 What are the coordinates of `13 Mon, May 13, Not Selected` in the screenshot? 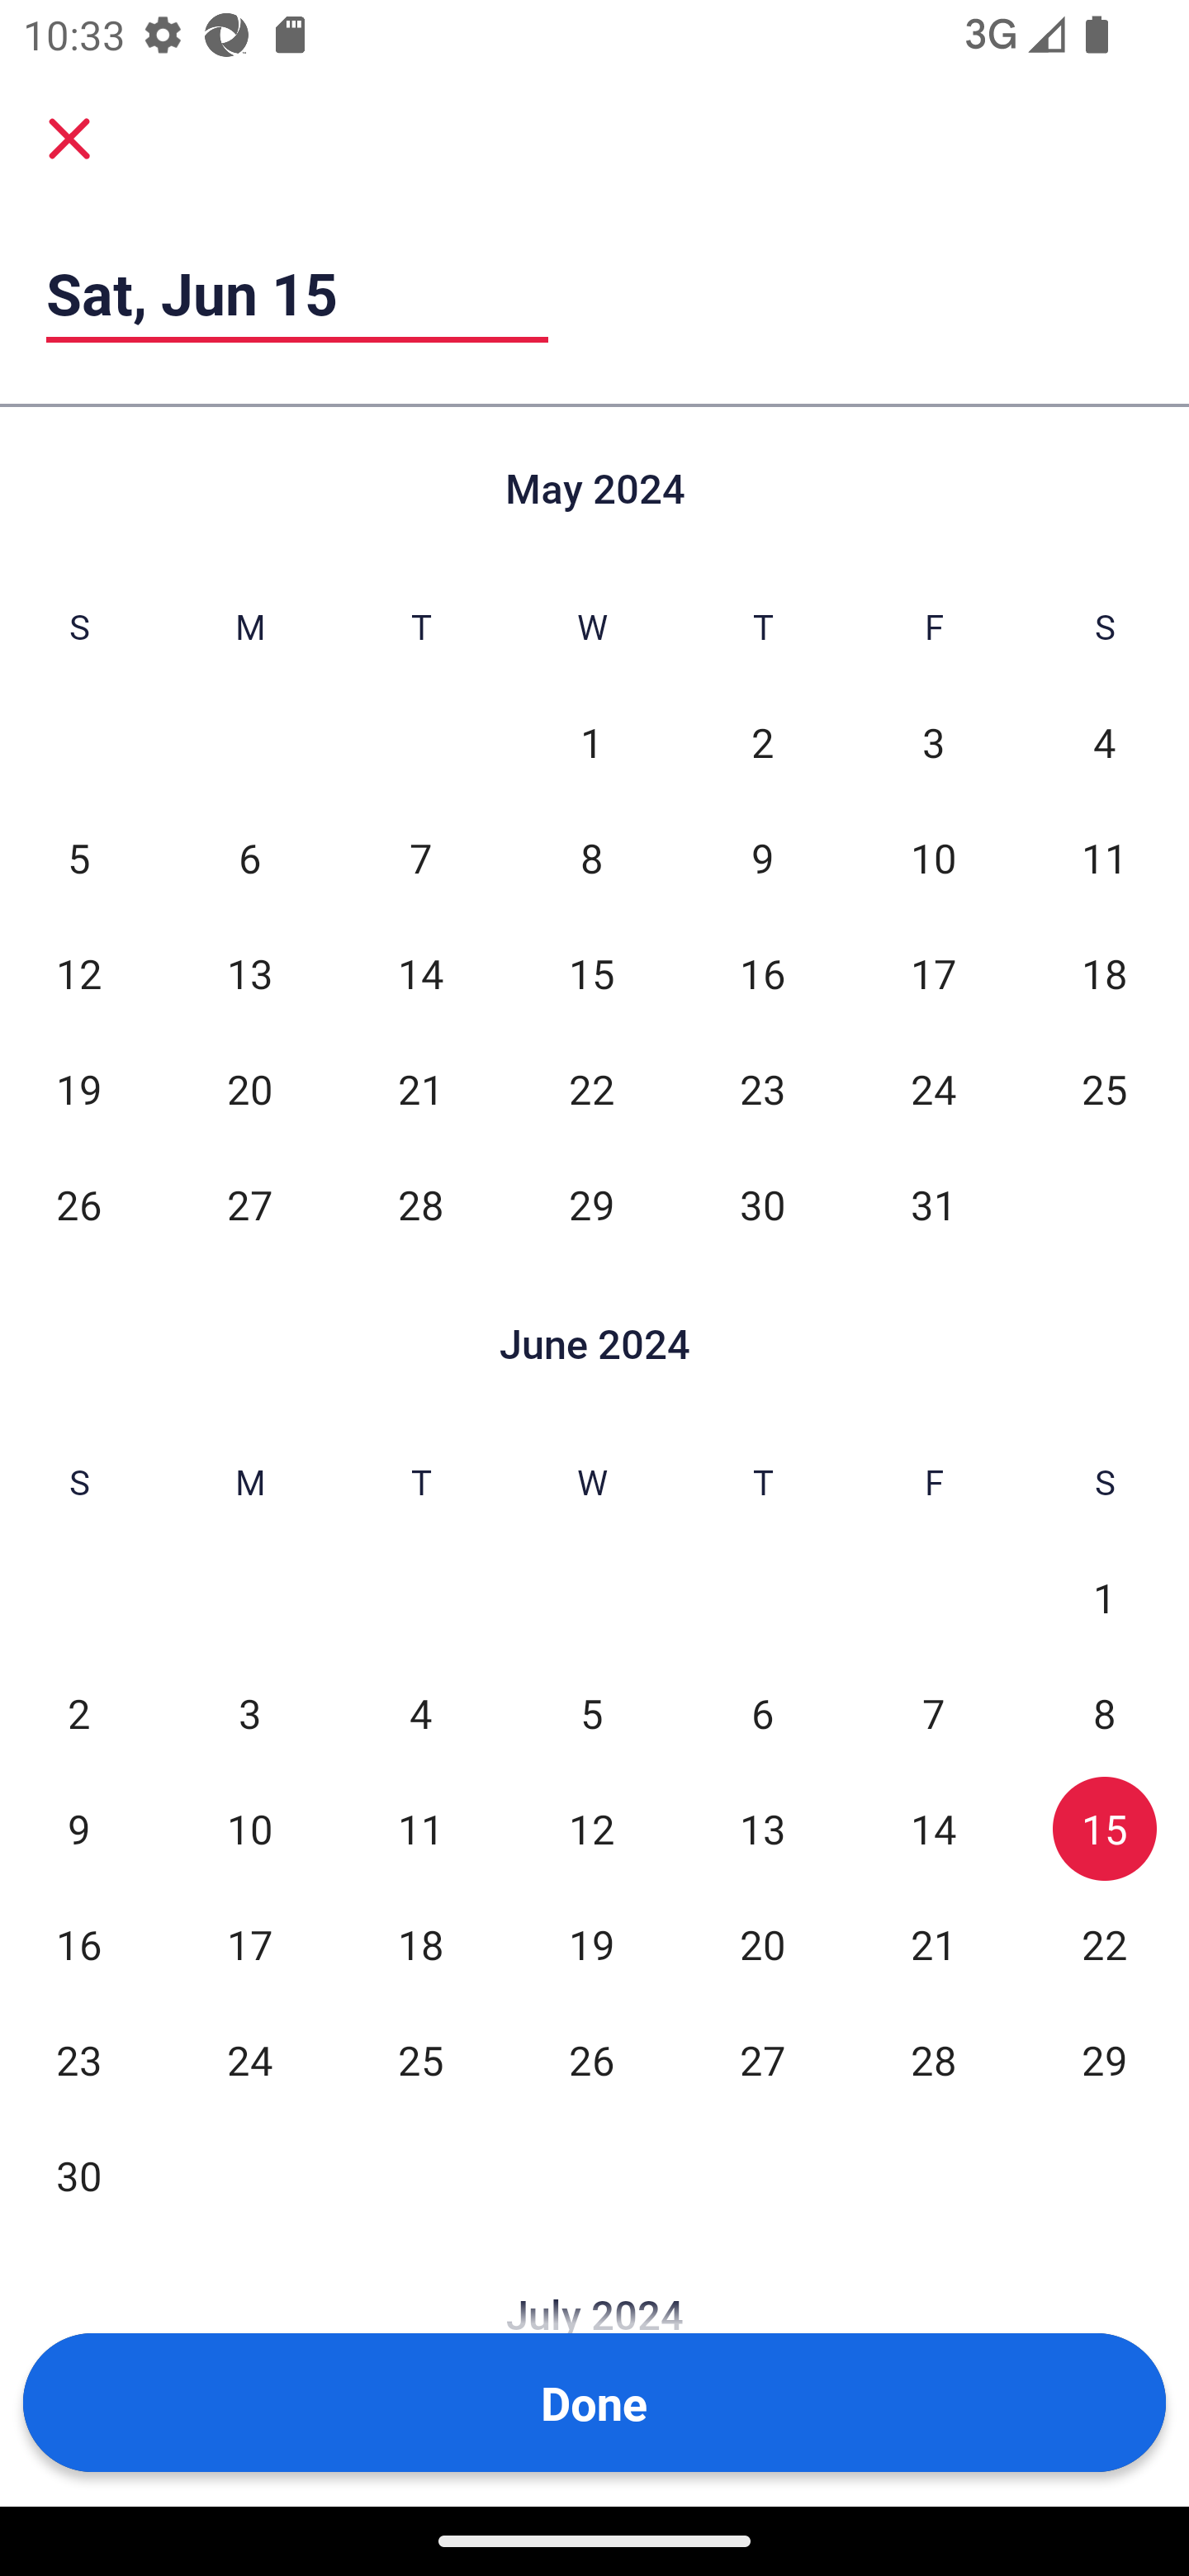 It's located at (249, 973).